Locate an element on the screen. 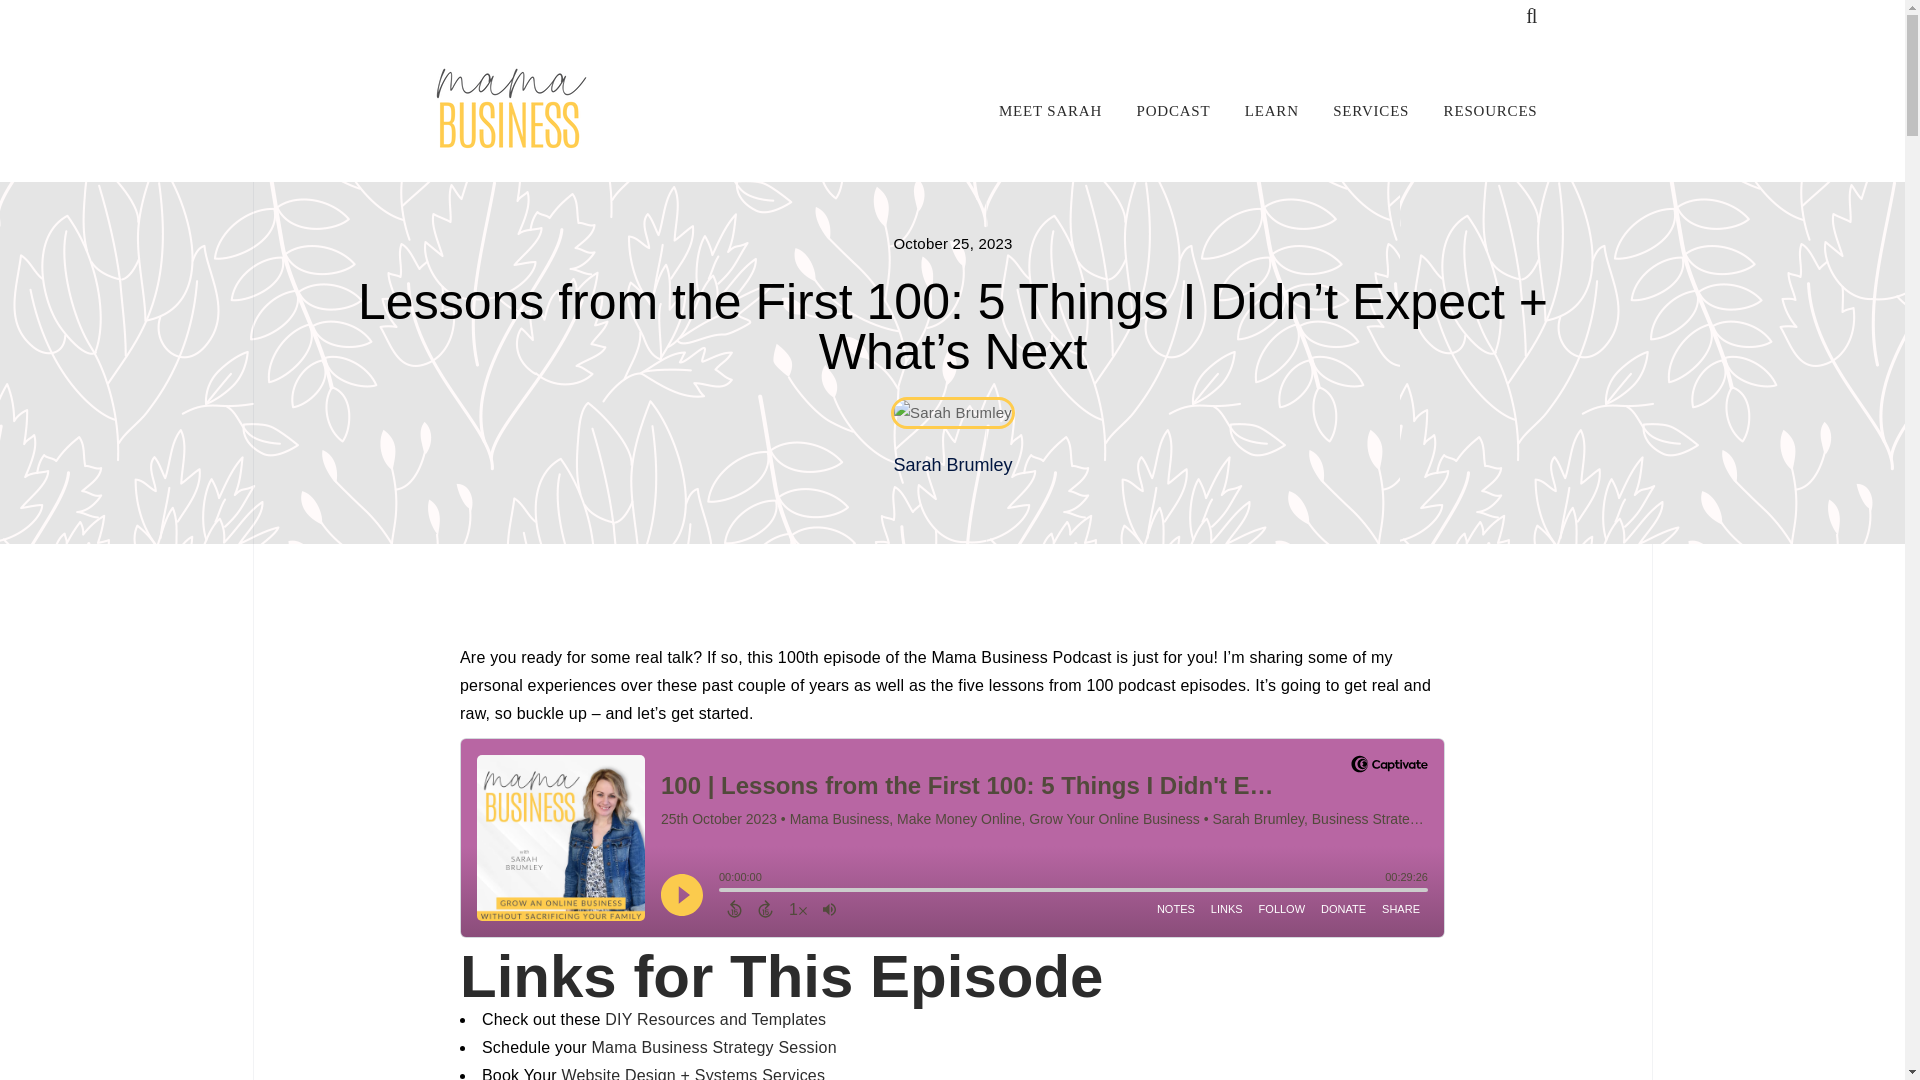 The width and height of the screenshot is (1920, 1080). Mama Business Strategy Session is located at coordinates (714, 1047).